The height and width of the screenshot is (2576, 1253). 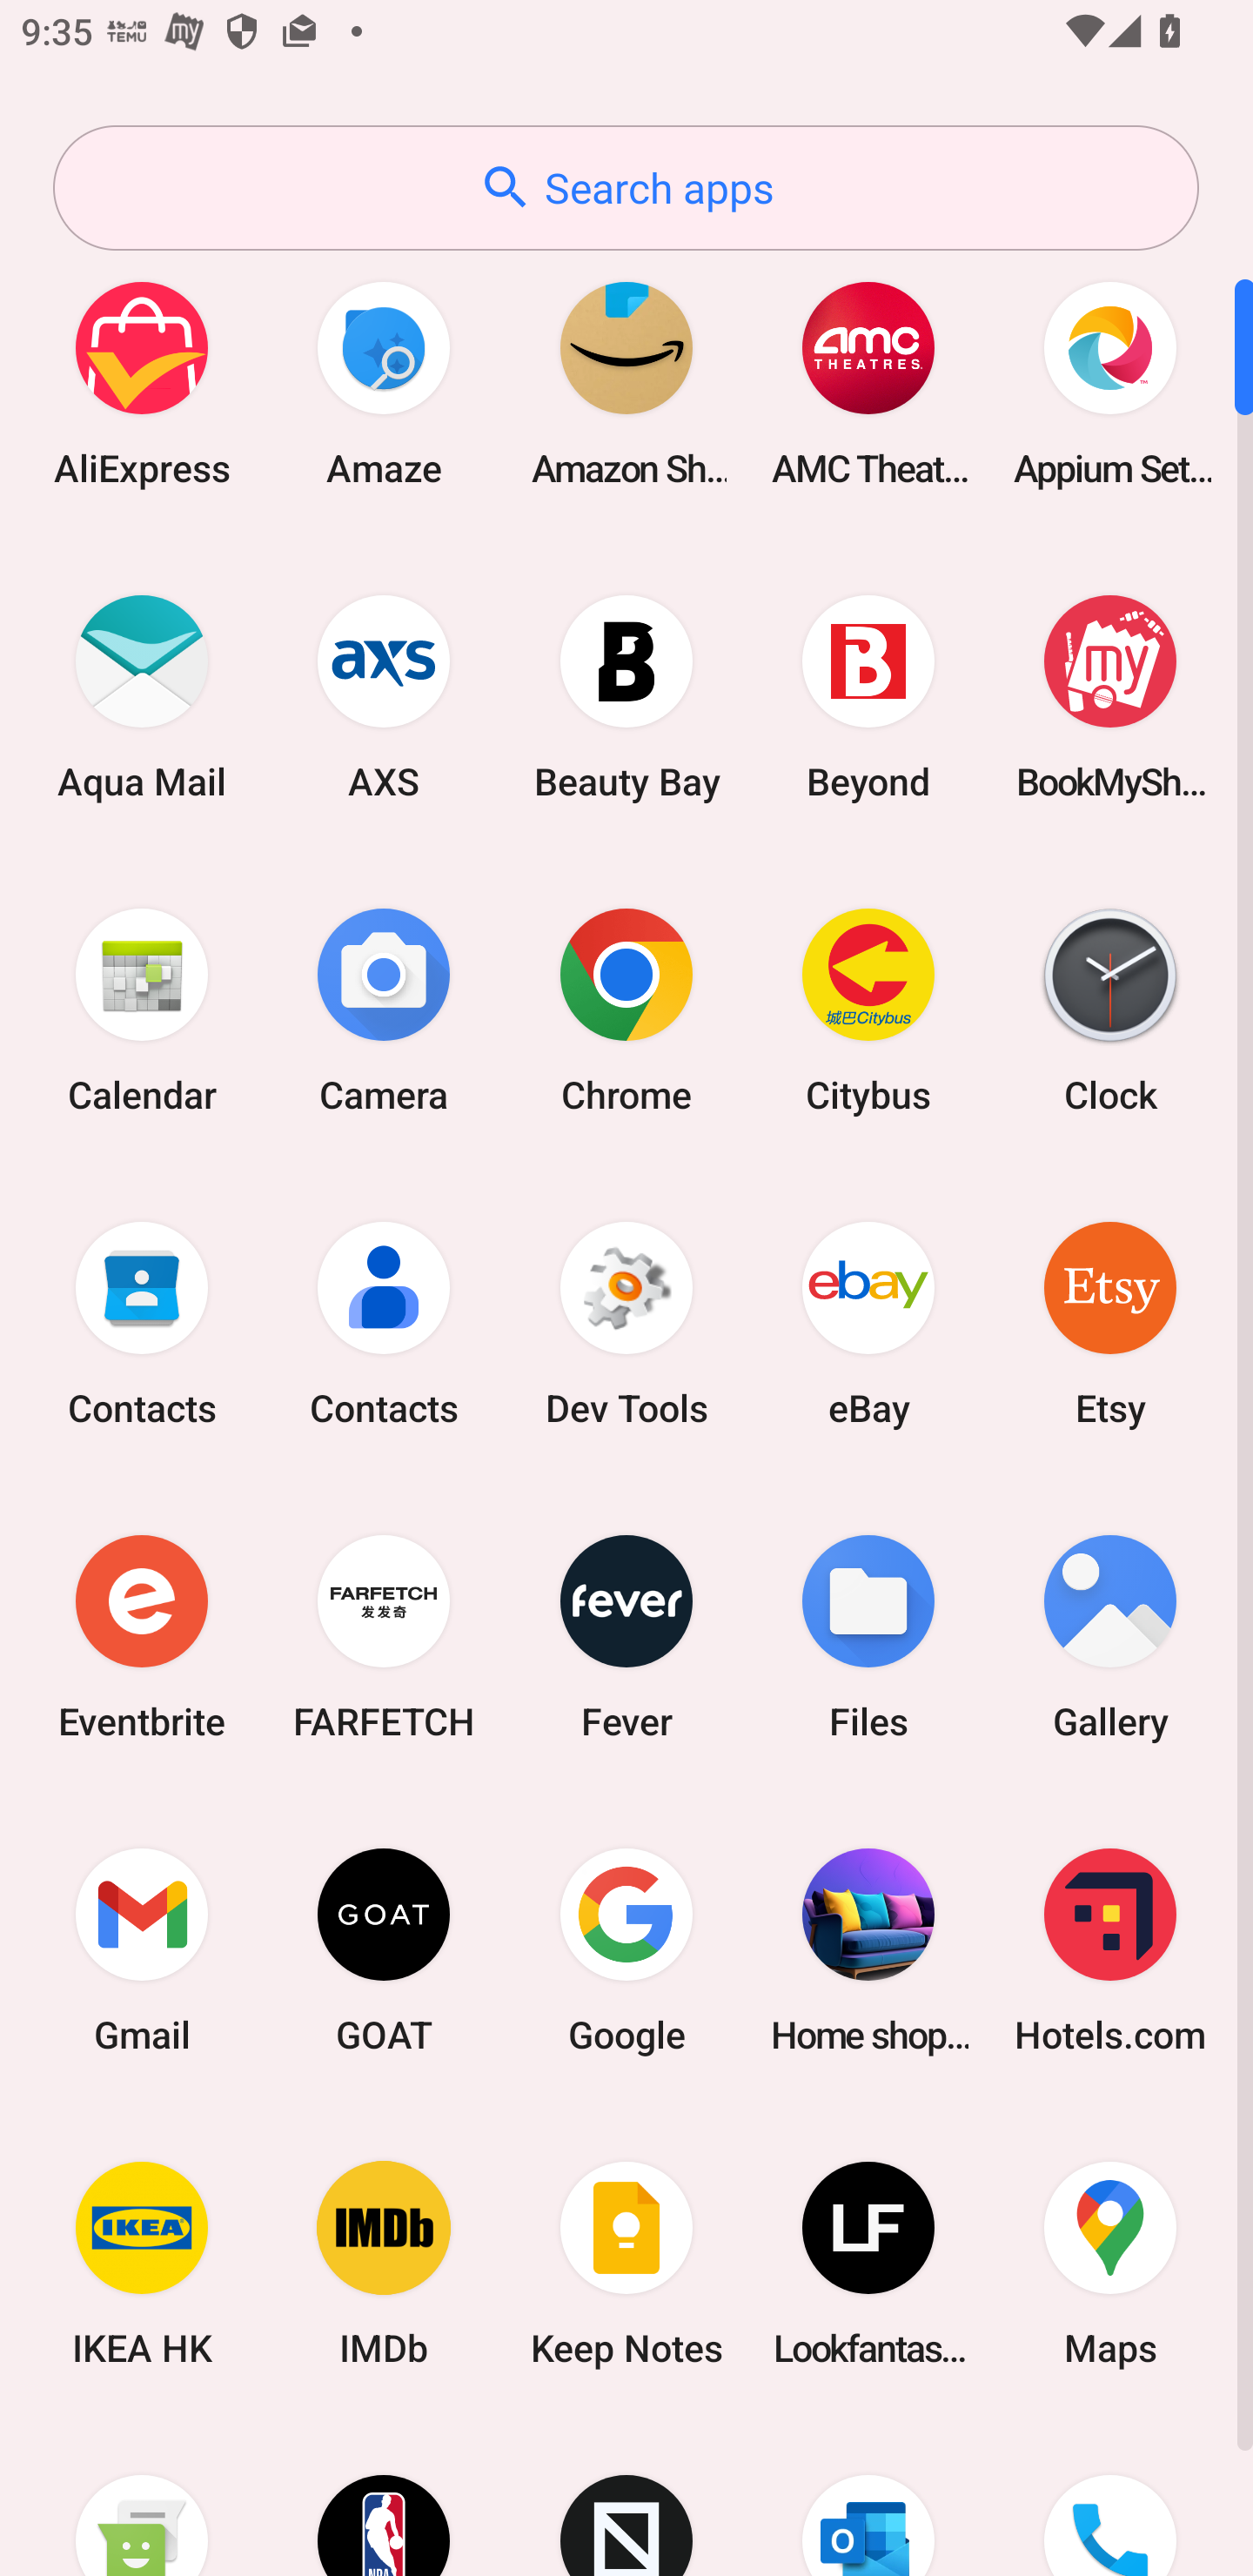 I want to click on   Search apps, so click(x=626, y=188).